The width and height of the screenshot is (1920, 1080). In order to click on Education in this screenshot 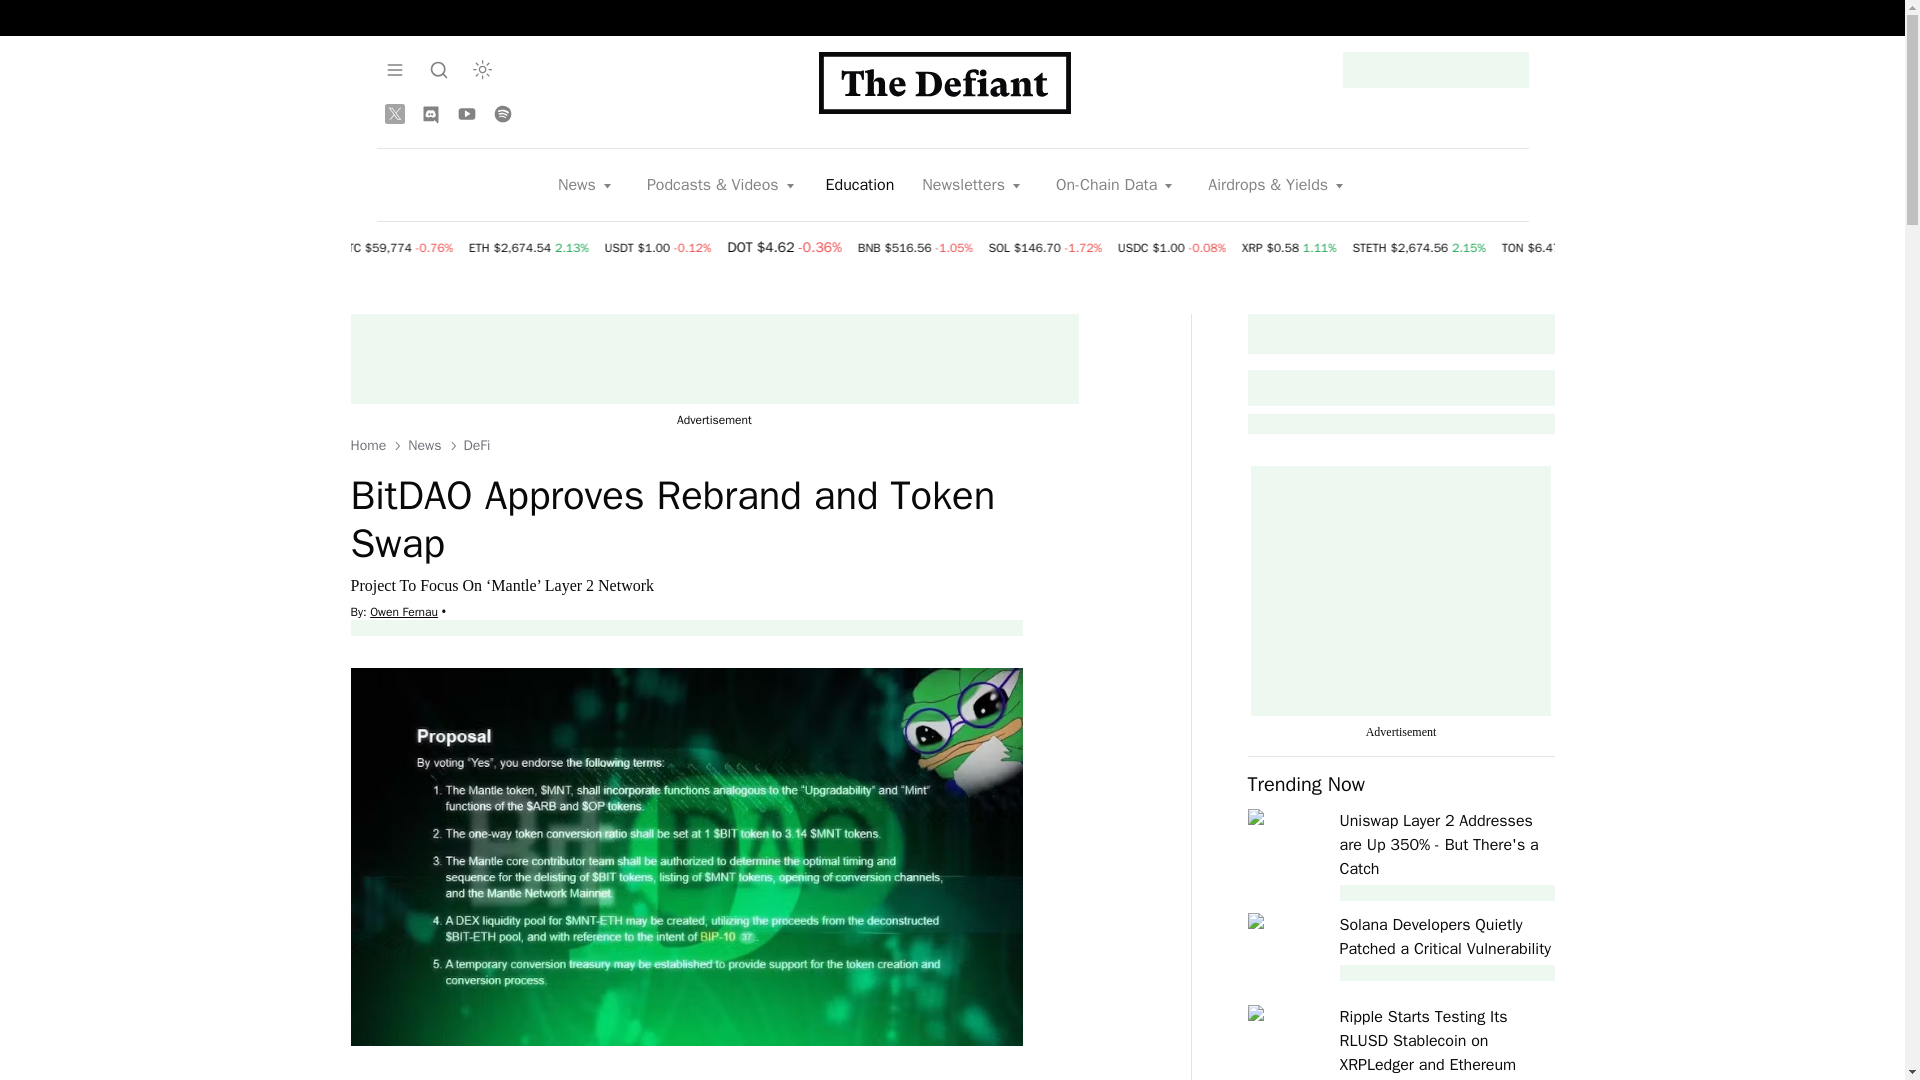, I will do `click(860, 185)`.